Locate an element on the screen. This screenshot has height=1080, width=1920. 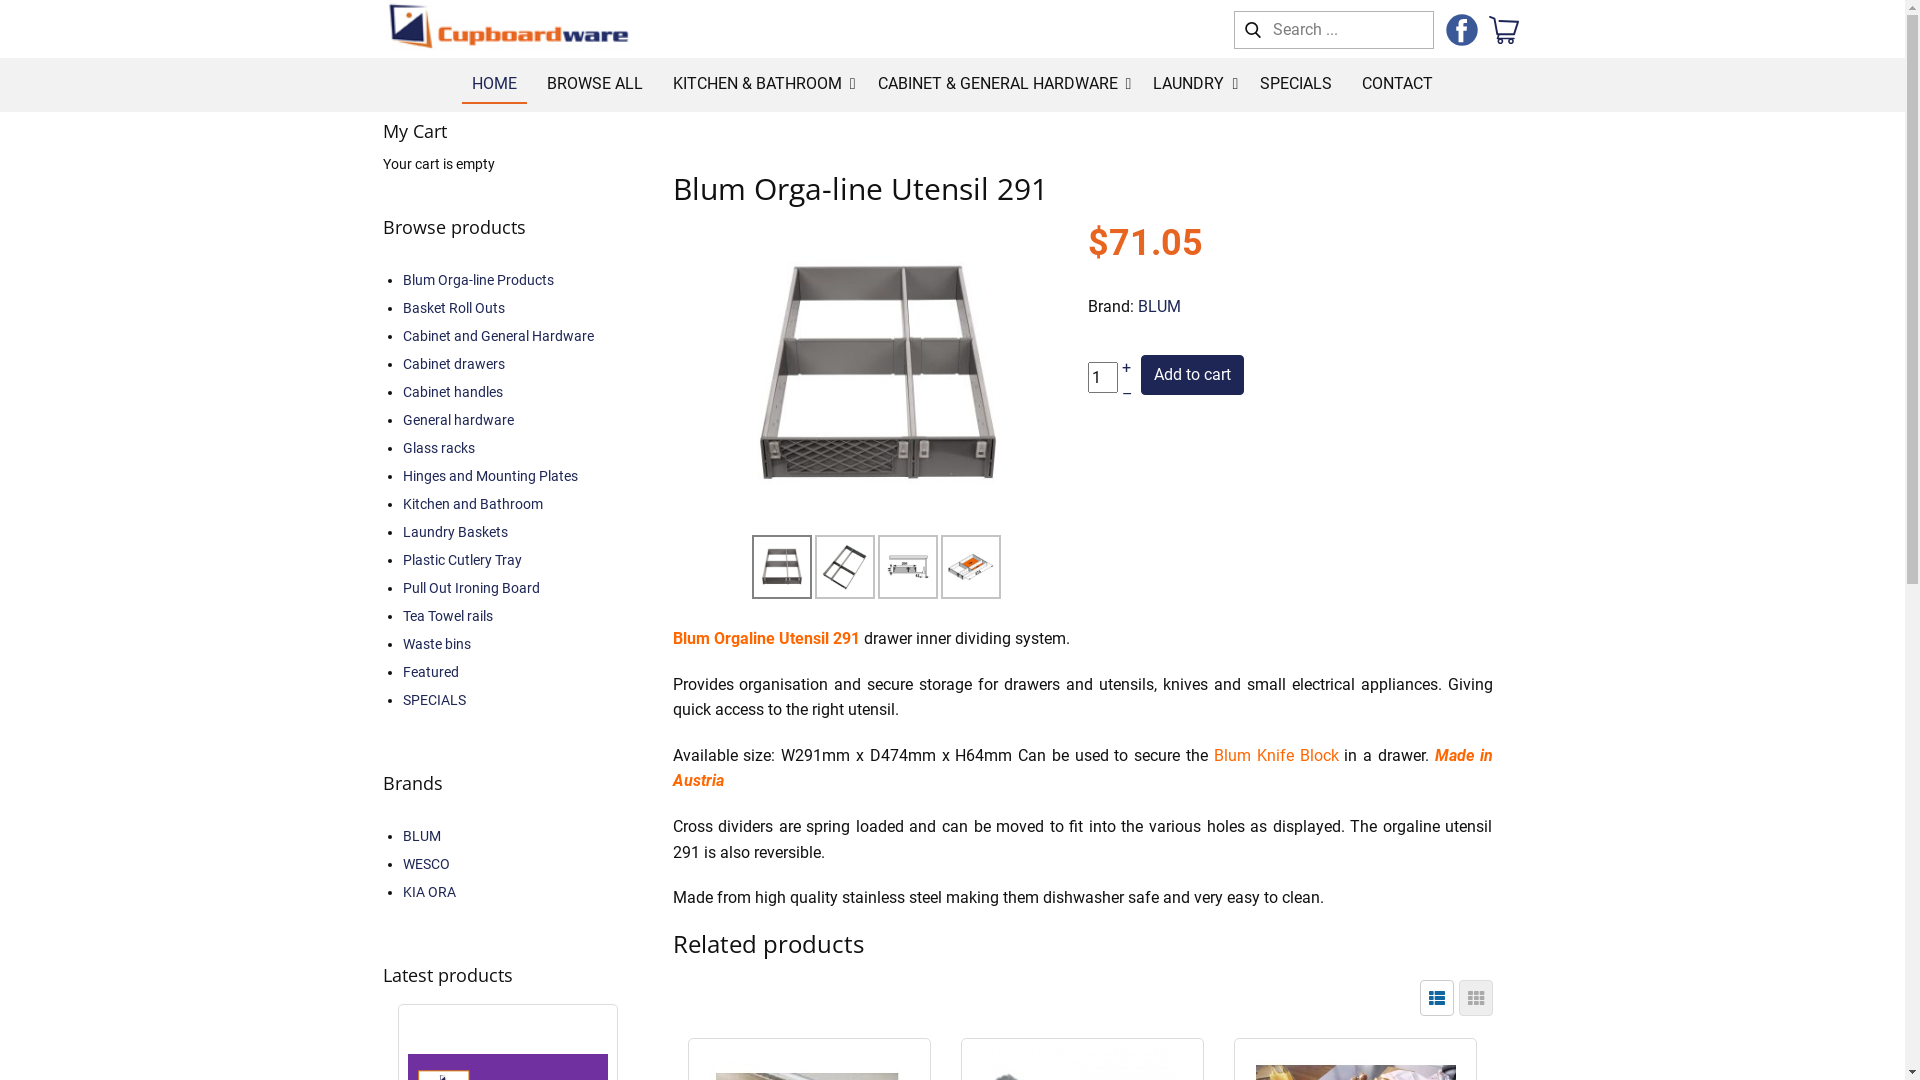
Tea Towel rails is located at coordinates (446, 616).